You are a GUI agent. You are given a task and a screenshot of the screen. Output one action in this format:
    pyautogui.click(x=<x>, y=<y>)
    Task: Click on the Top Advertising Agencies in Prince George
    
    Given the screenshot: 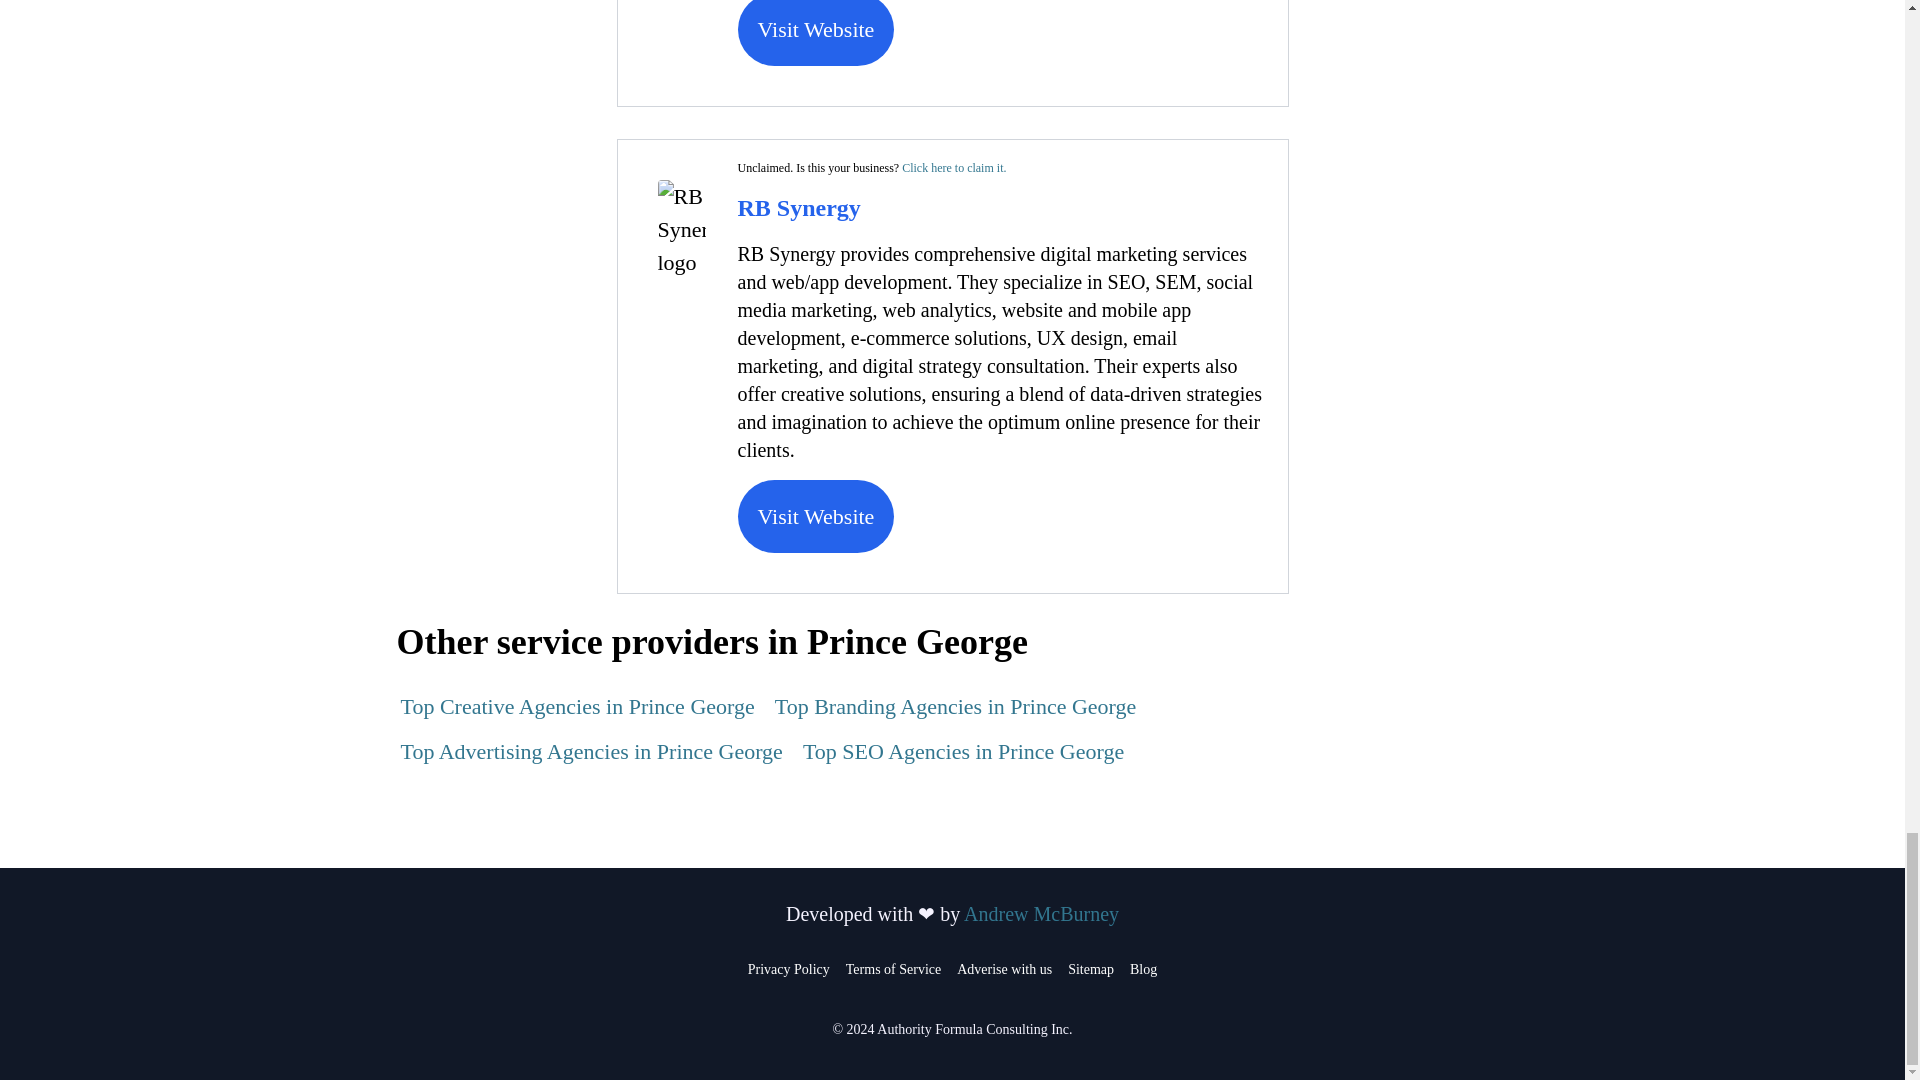 What is the action you would take?
    pyautogui.click(x=590, y=751)
    